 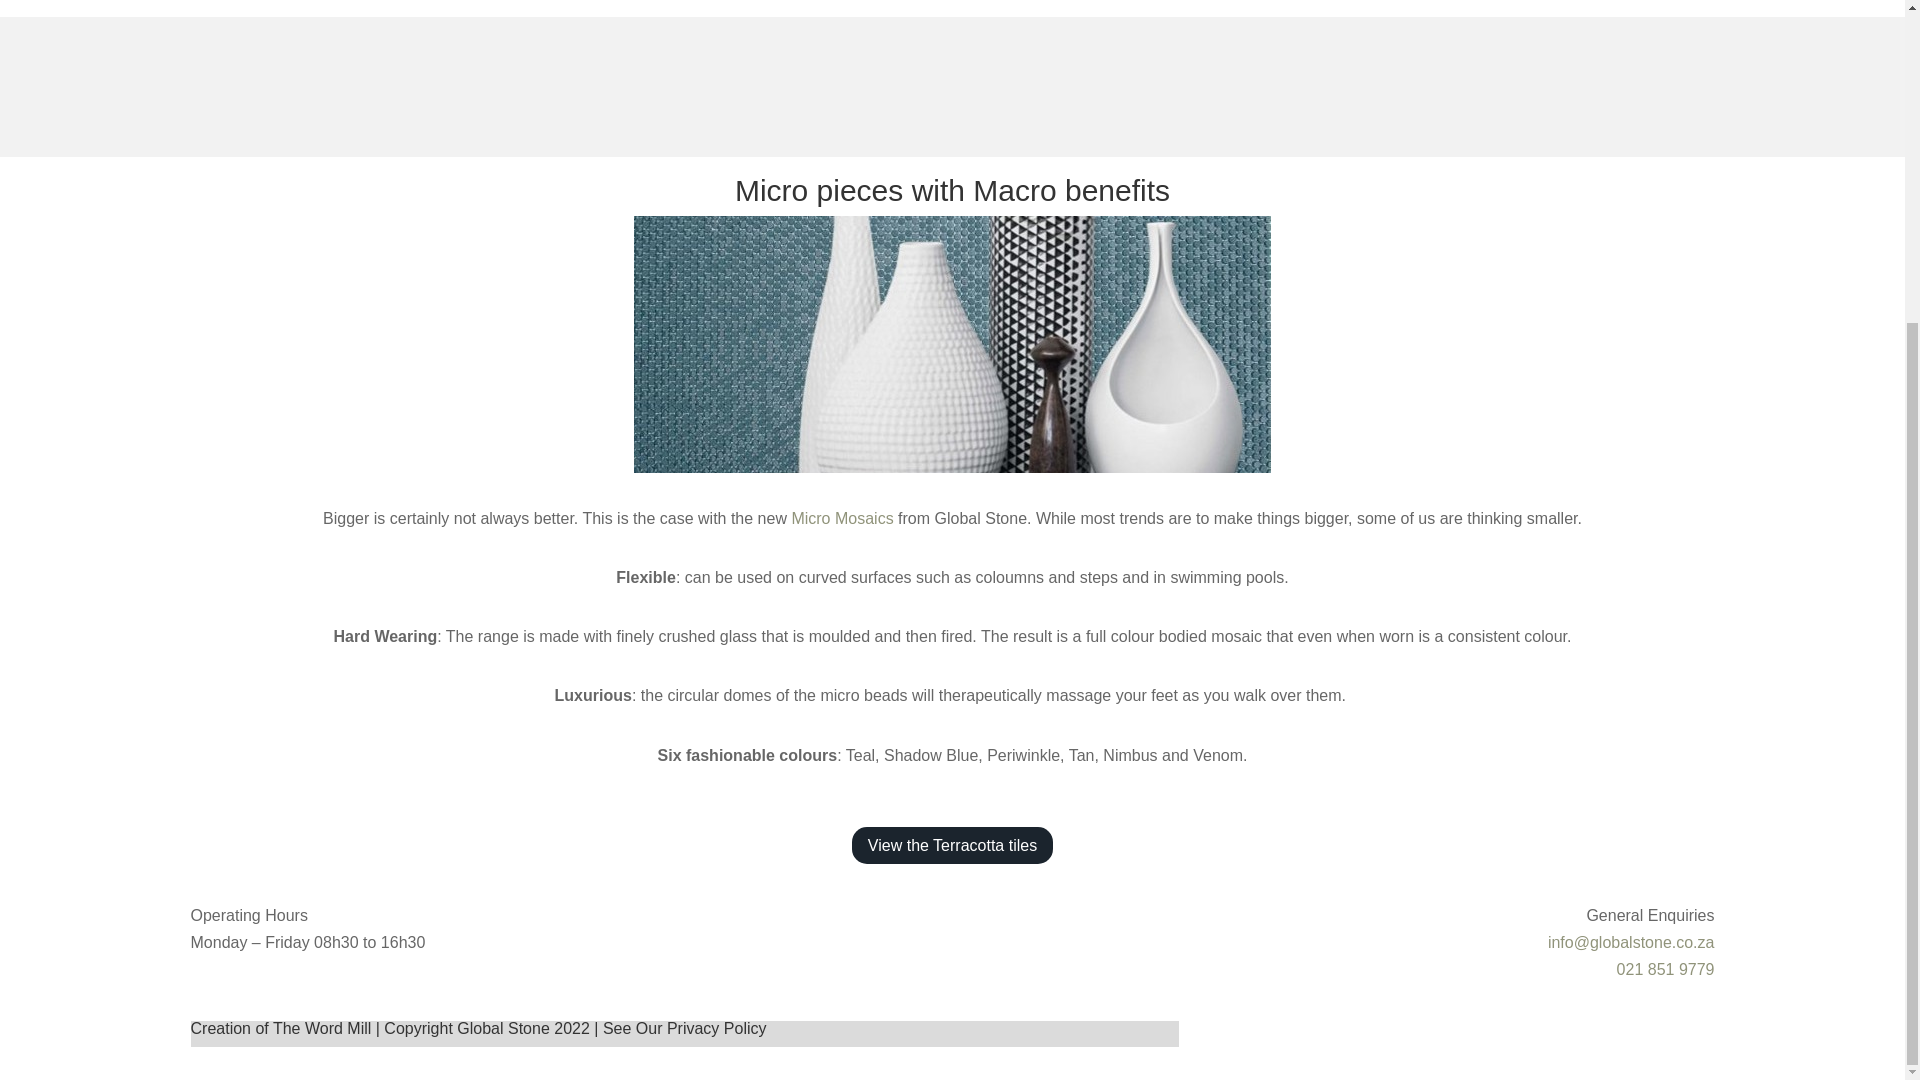 What do you see at coordinates (716, 1028) in the screenshot?
I see `Privacy Policy` at bounding box center [716, 1028].